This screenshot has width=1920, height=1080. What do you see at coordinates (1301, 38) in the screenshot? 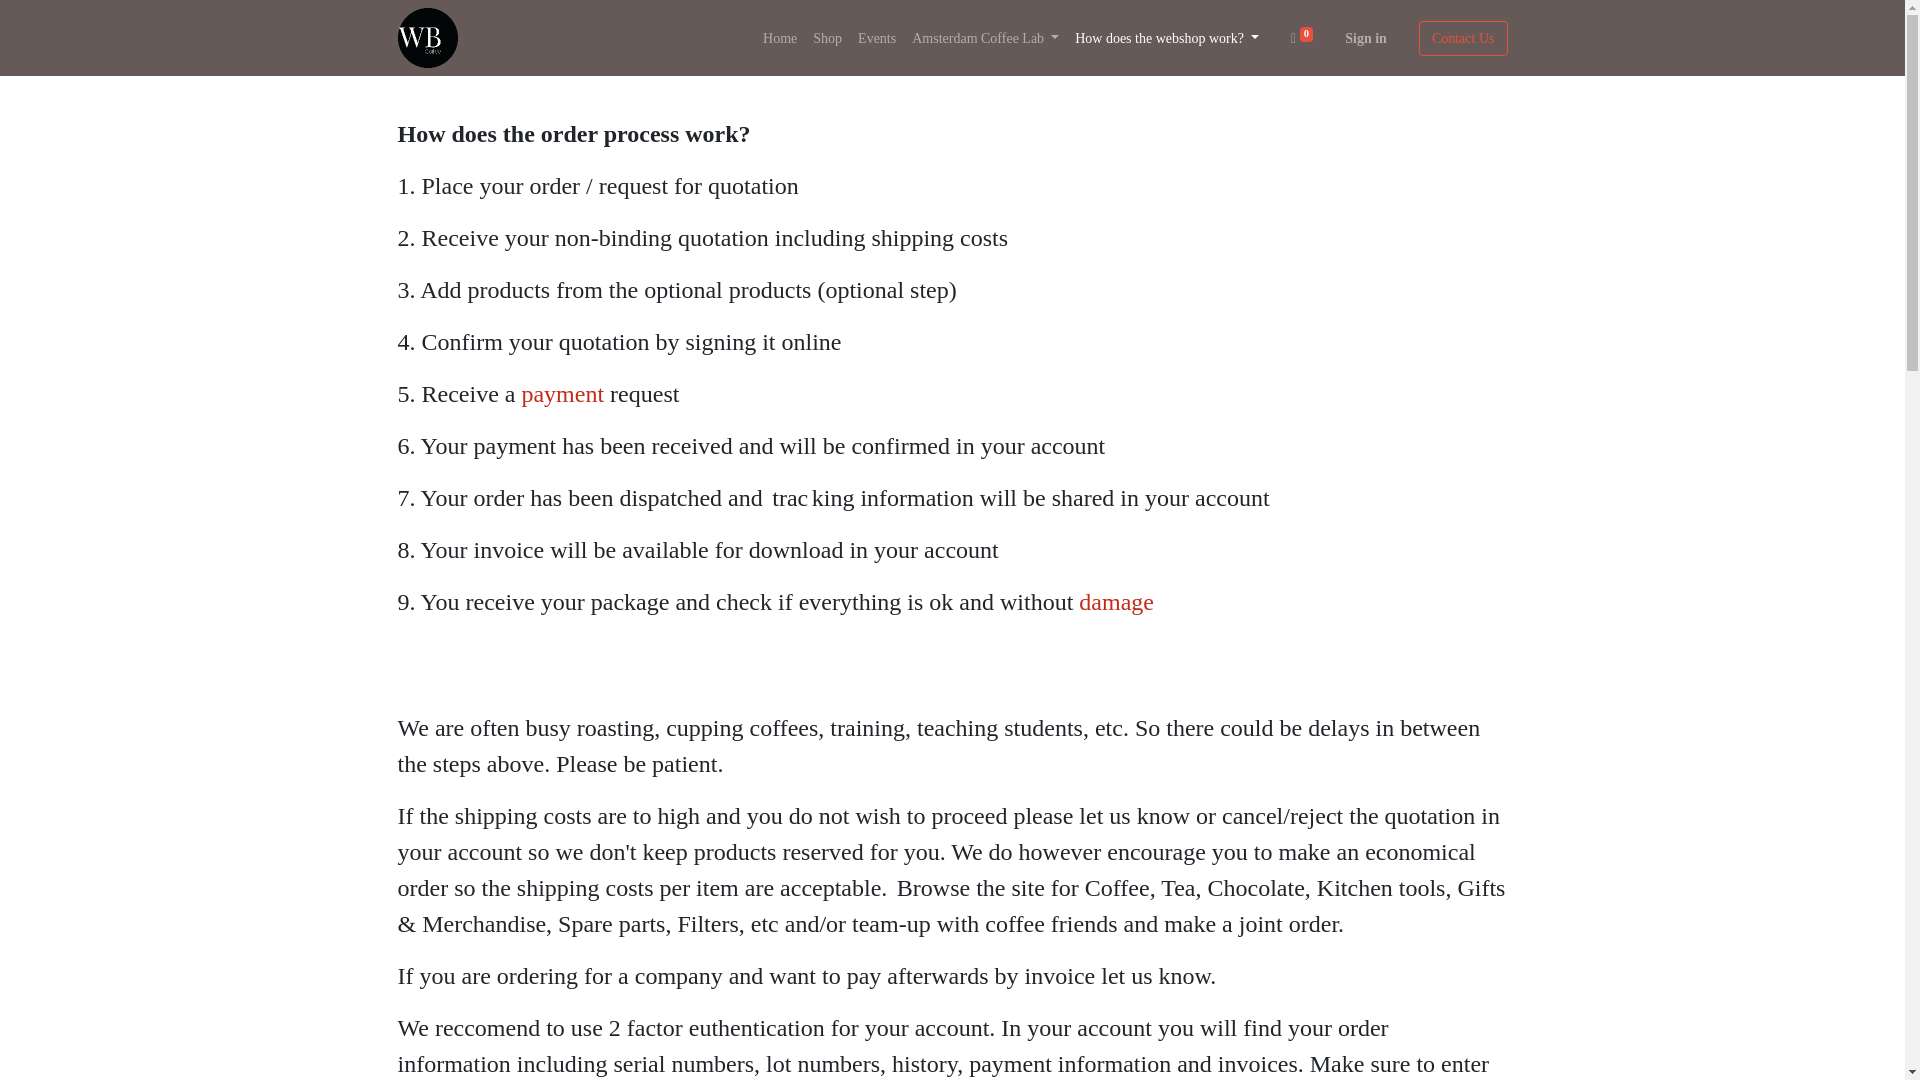
I see `0` at bounding box center [1301, 38].